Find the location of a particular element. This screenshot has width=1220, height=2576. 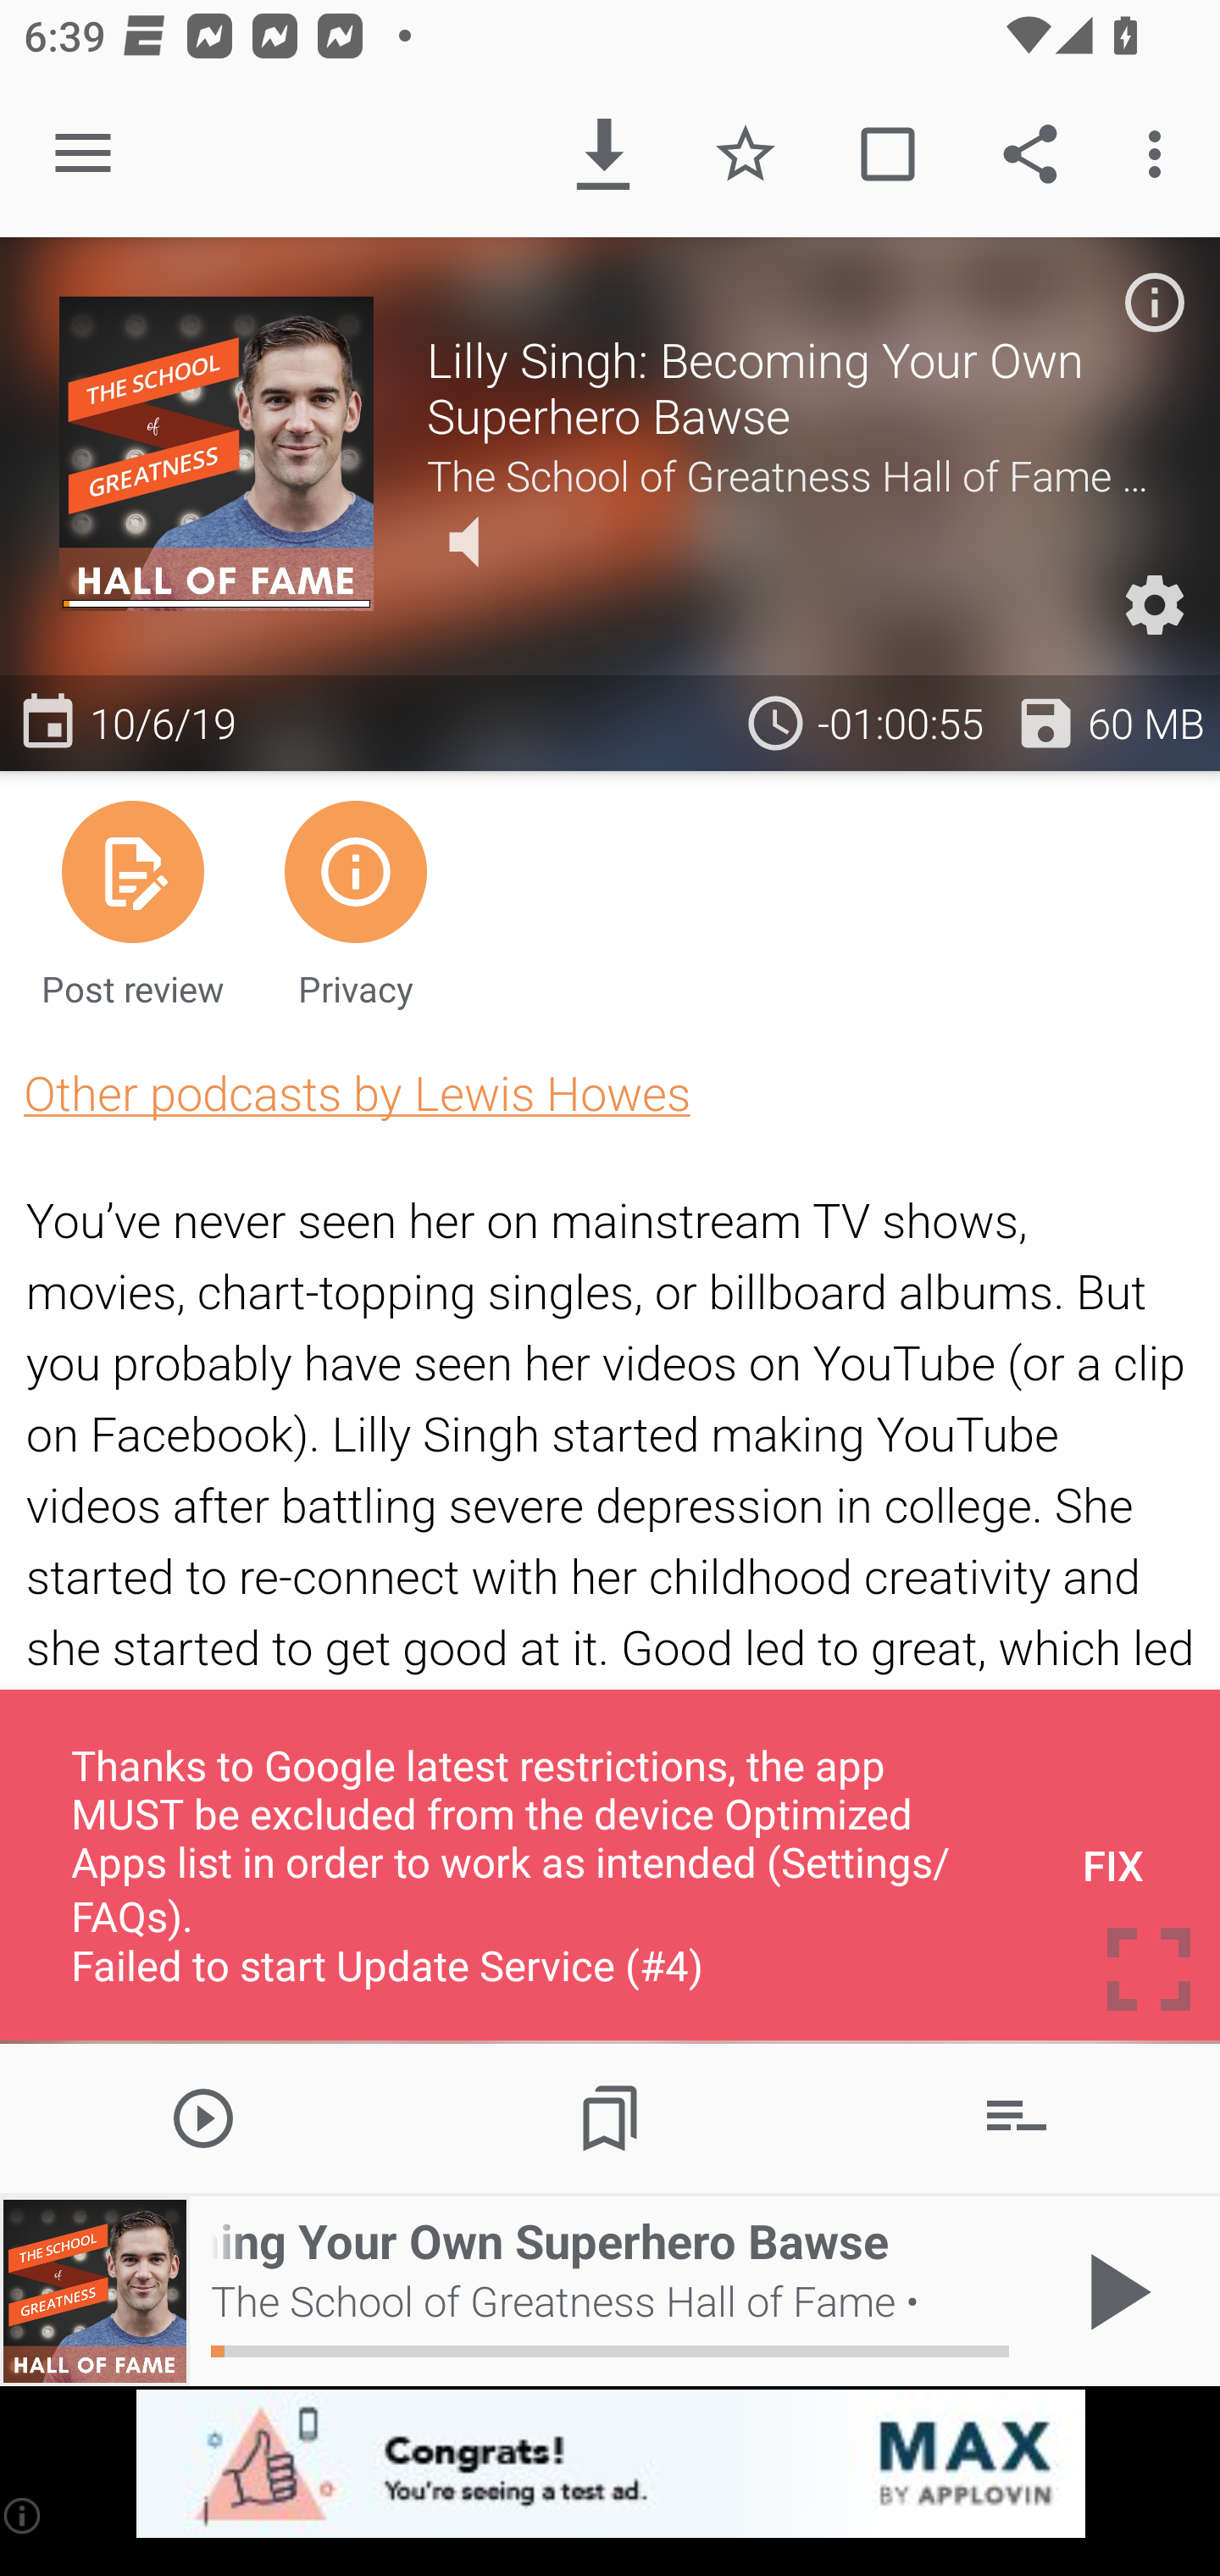

Toggle full screen mode is located at coordinates (1149, 1969).